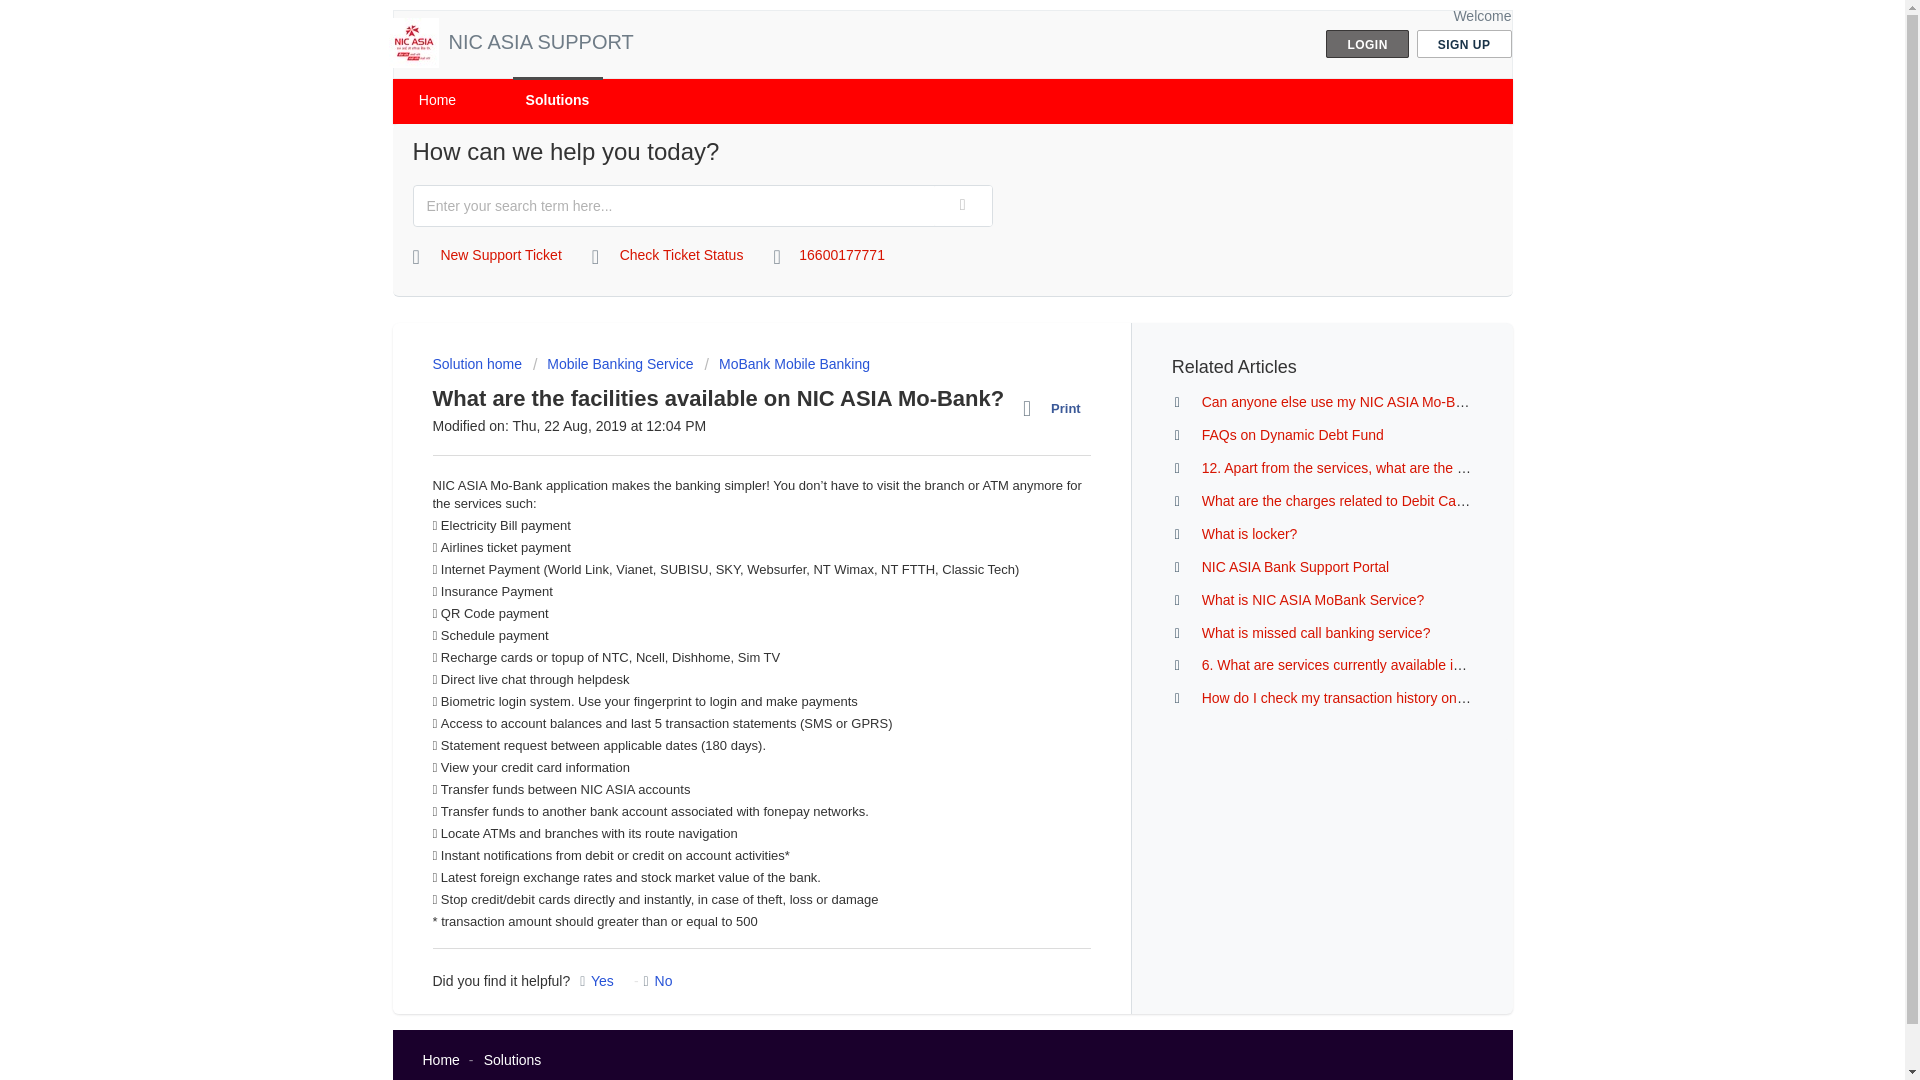  Describe the element at coordinates (478, 364) in the screenshot. I see `Solution home` at that location.